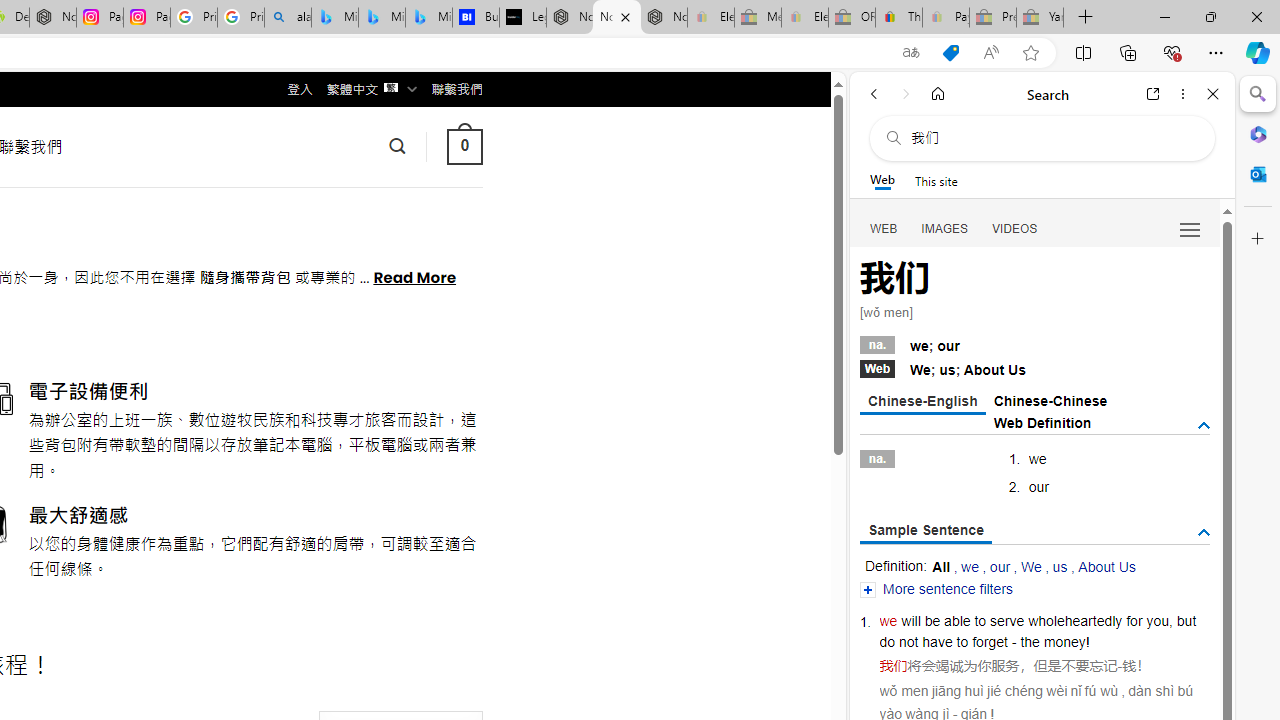 The height and width of the screenshot is (720, 1280). I want to click on money, so click(1064, 642).